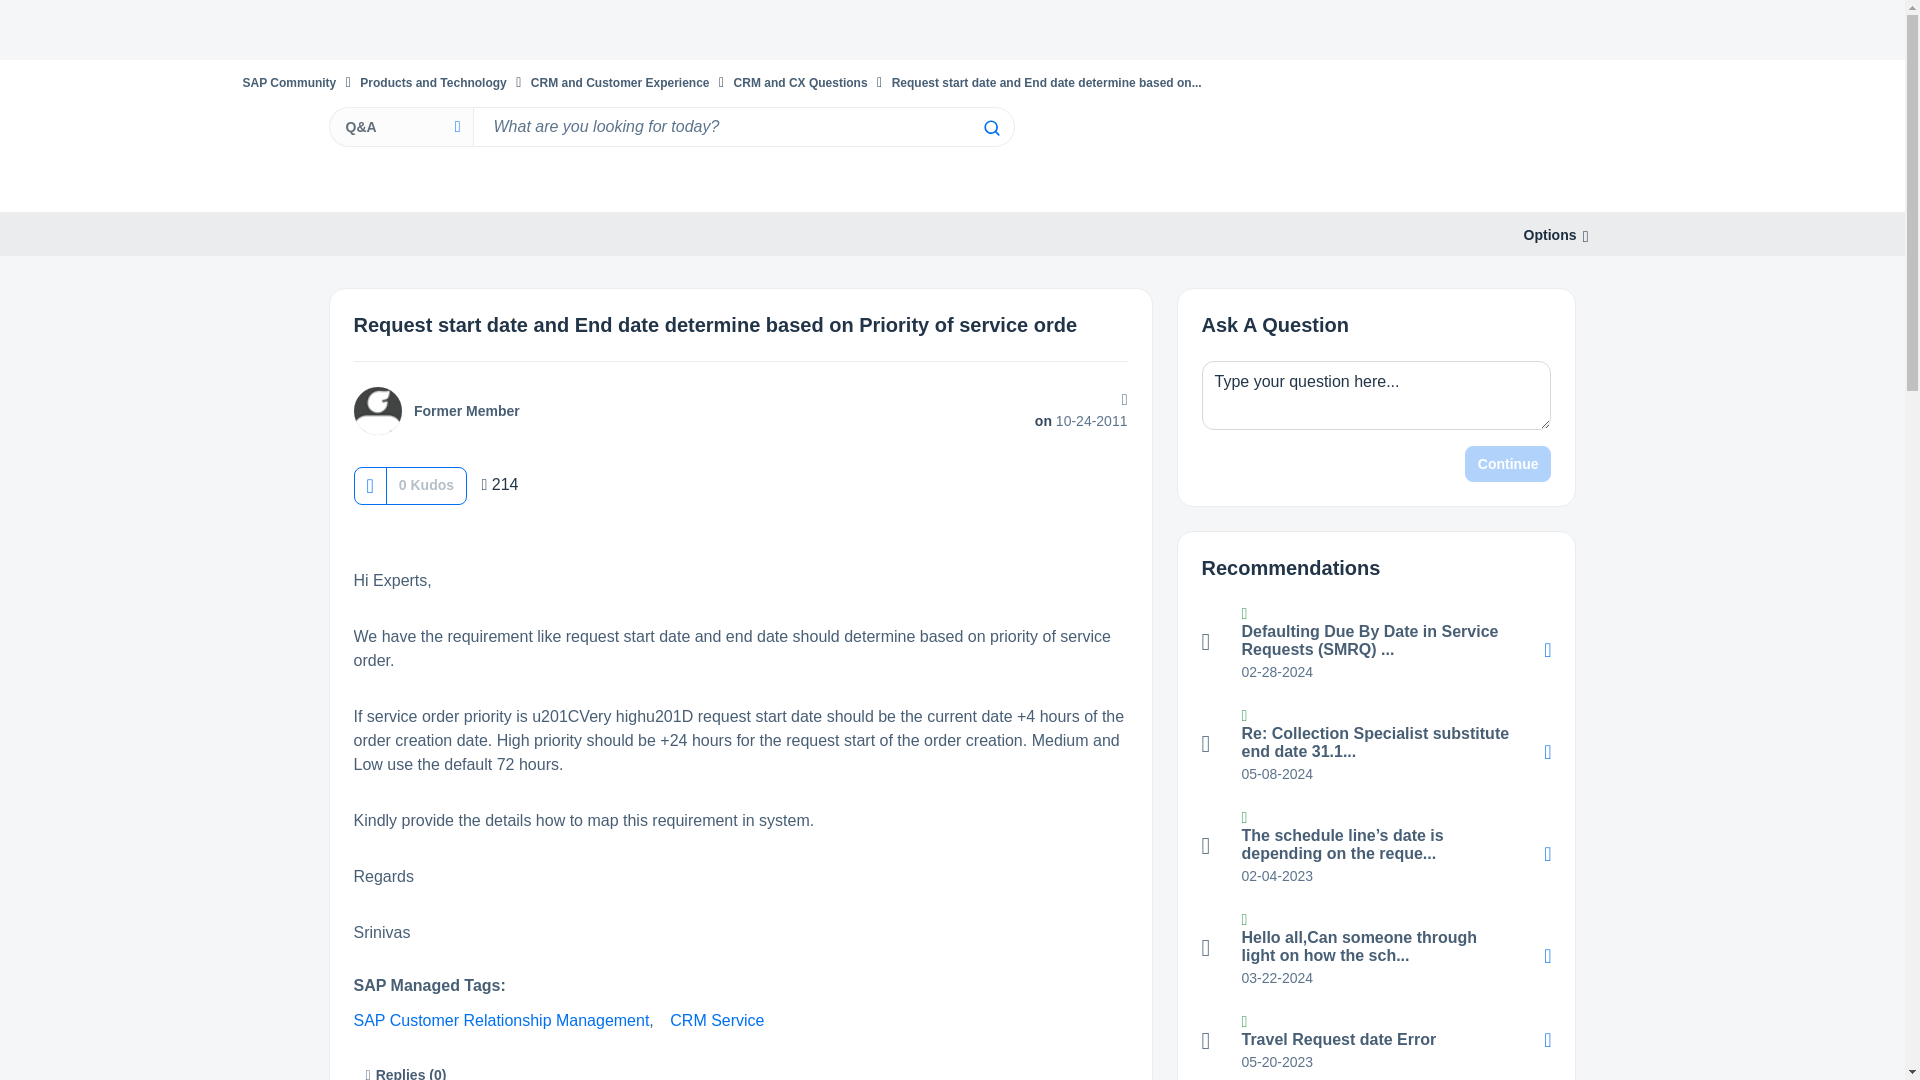  What do you see at coordinates (1508, 464) in the screenshot?
I see `Continue` at bounding box center [1508, 464].